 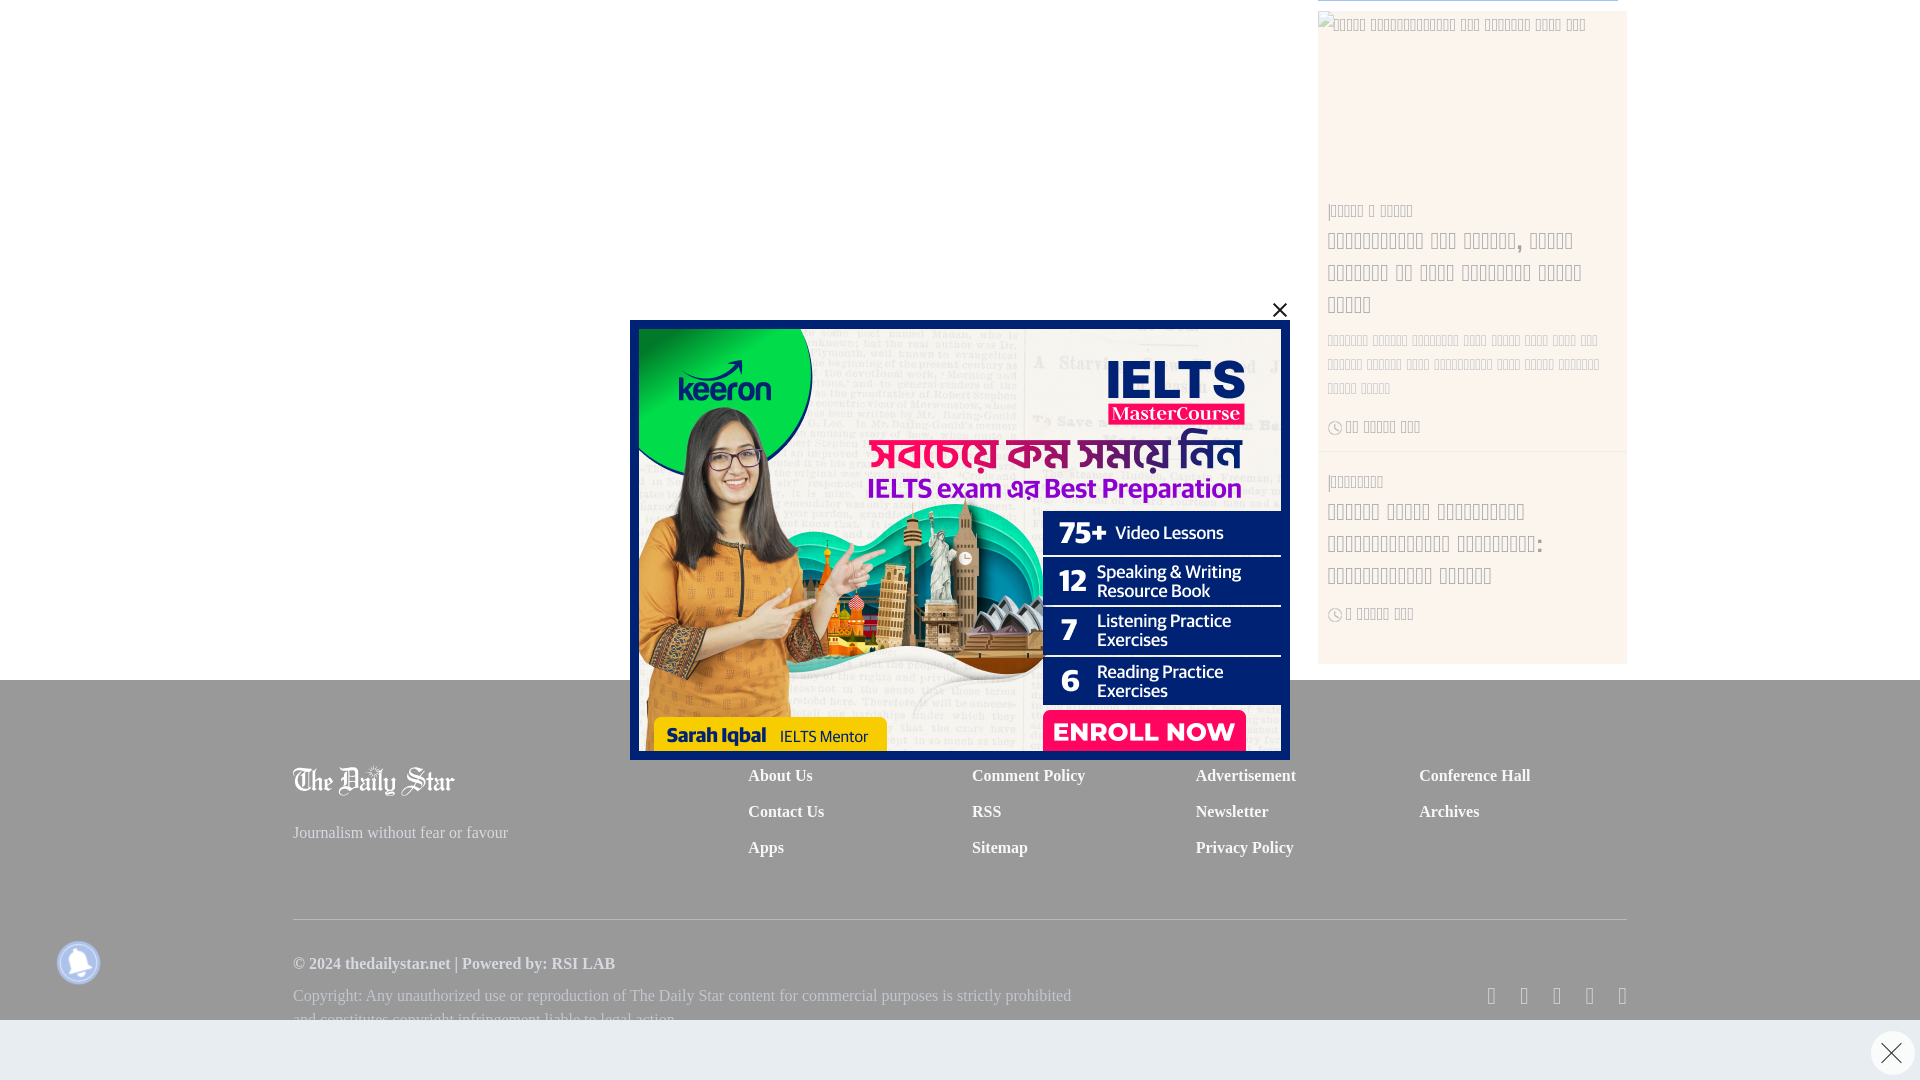 I want to click on 3rd party ad content, so click(x=960, y=176).